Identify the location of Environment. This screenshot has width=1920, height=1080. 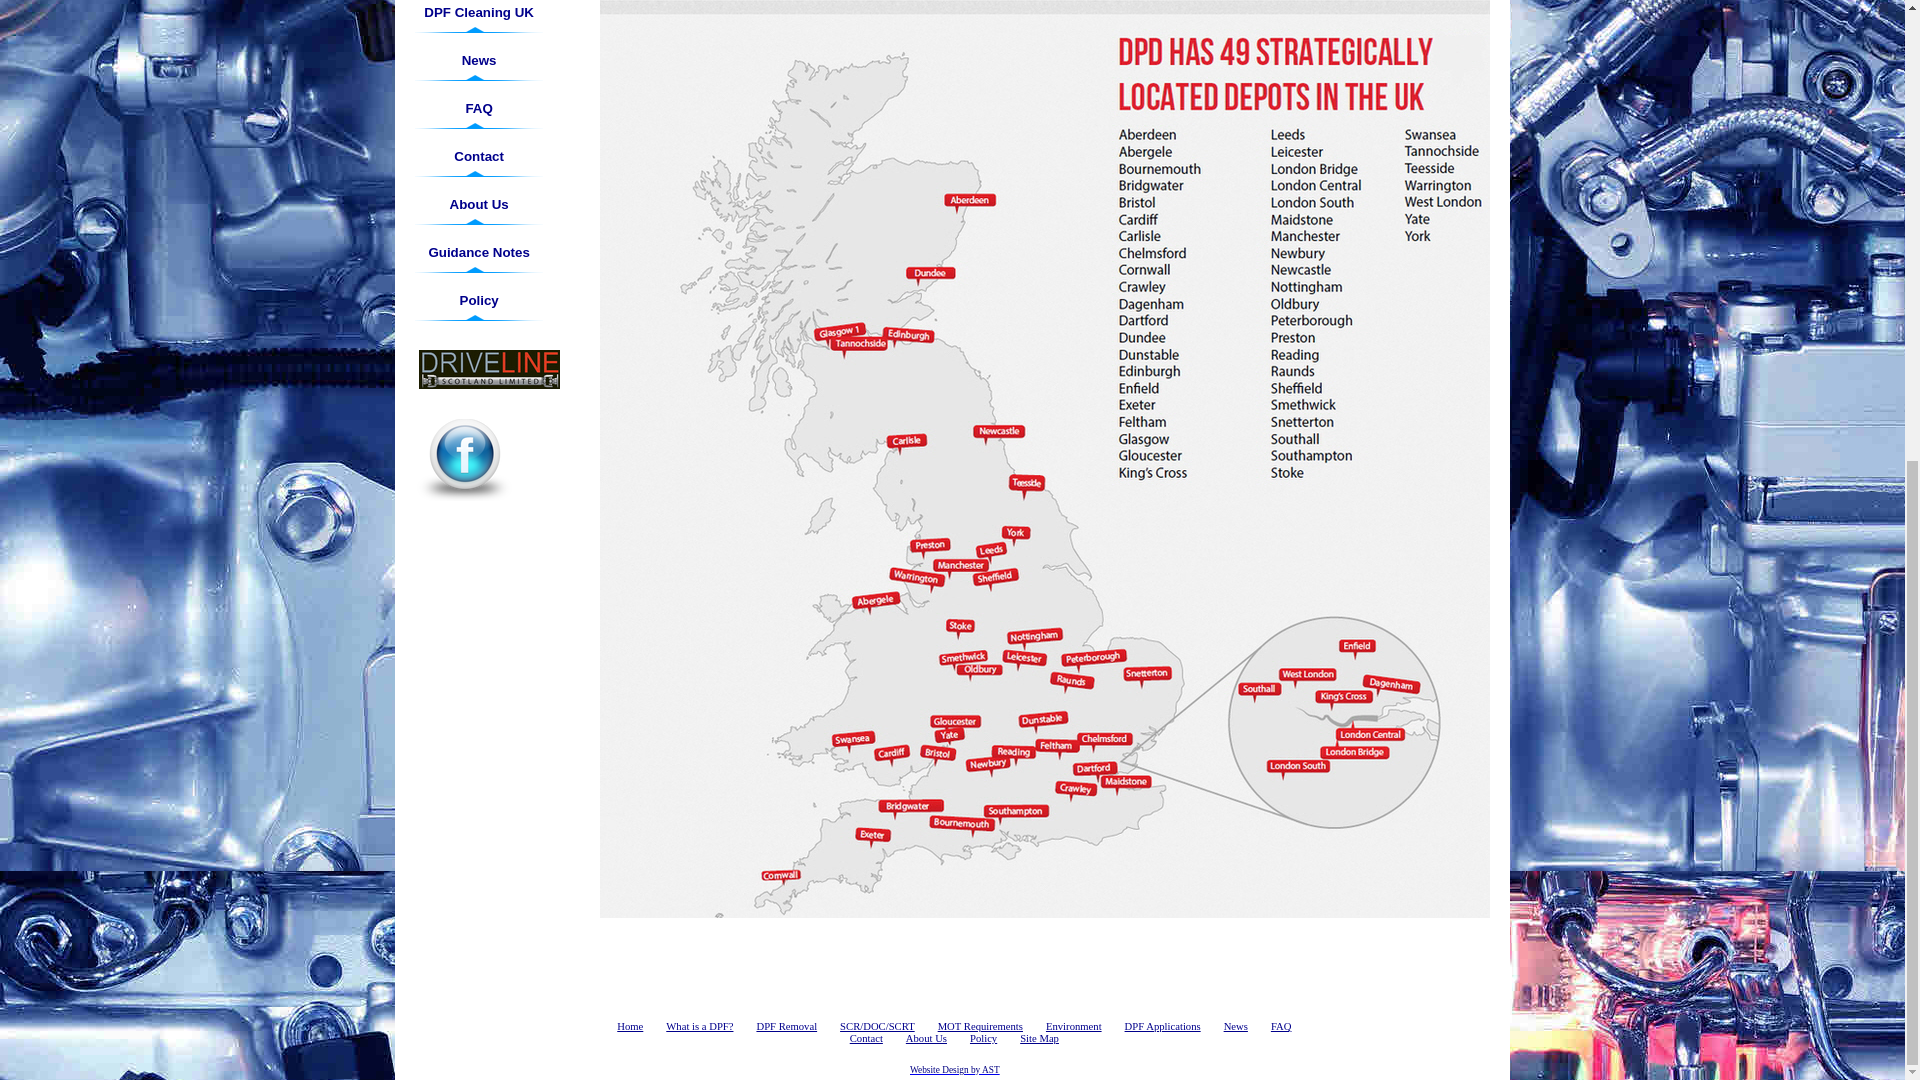
(1074, 1026).